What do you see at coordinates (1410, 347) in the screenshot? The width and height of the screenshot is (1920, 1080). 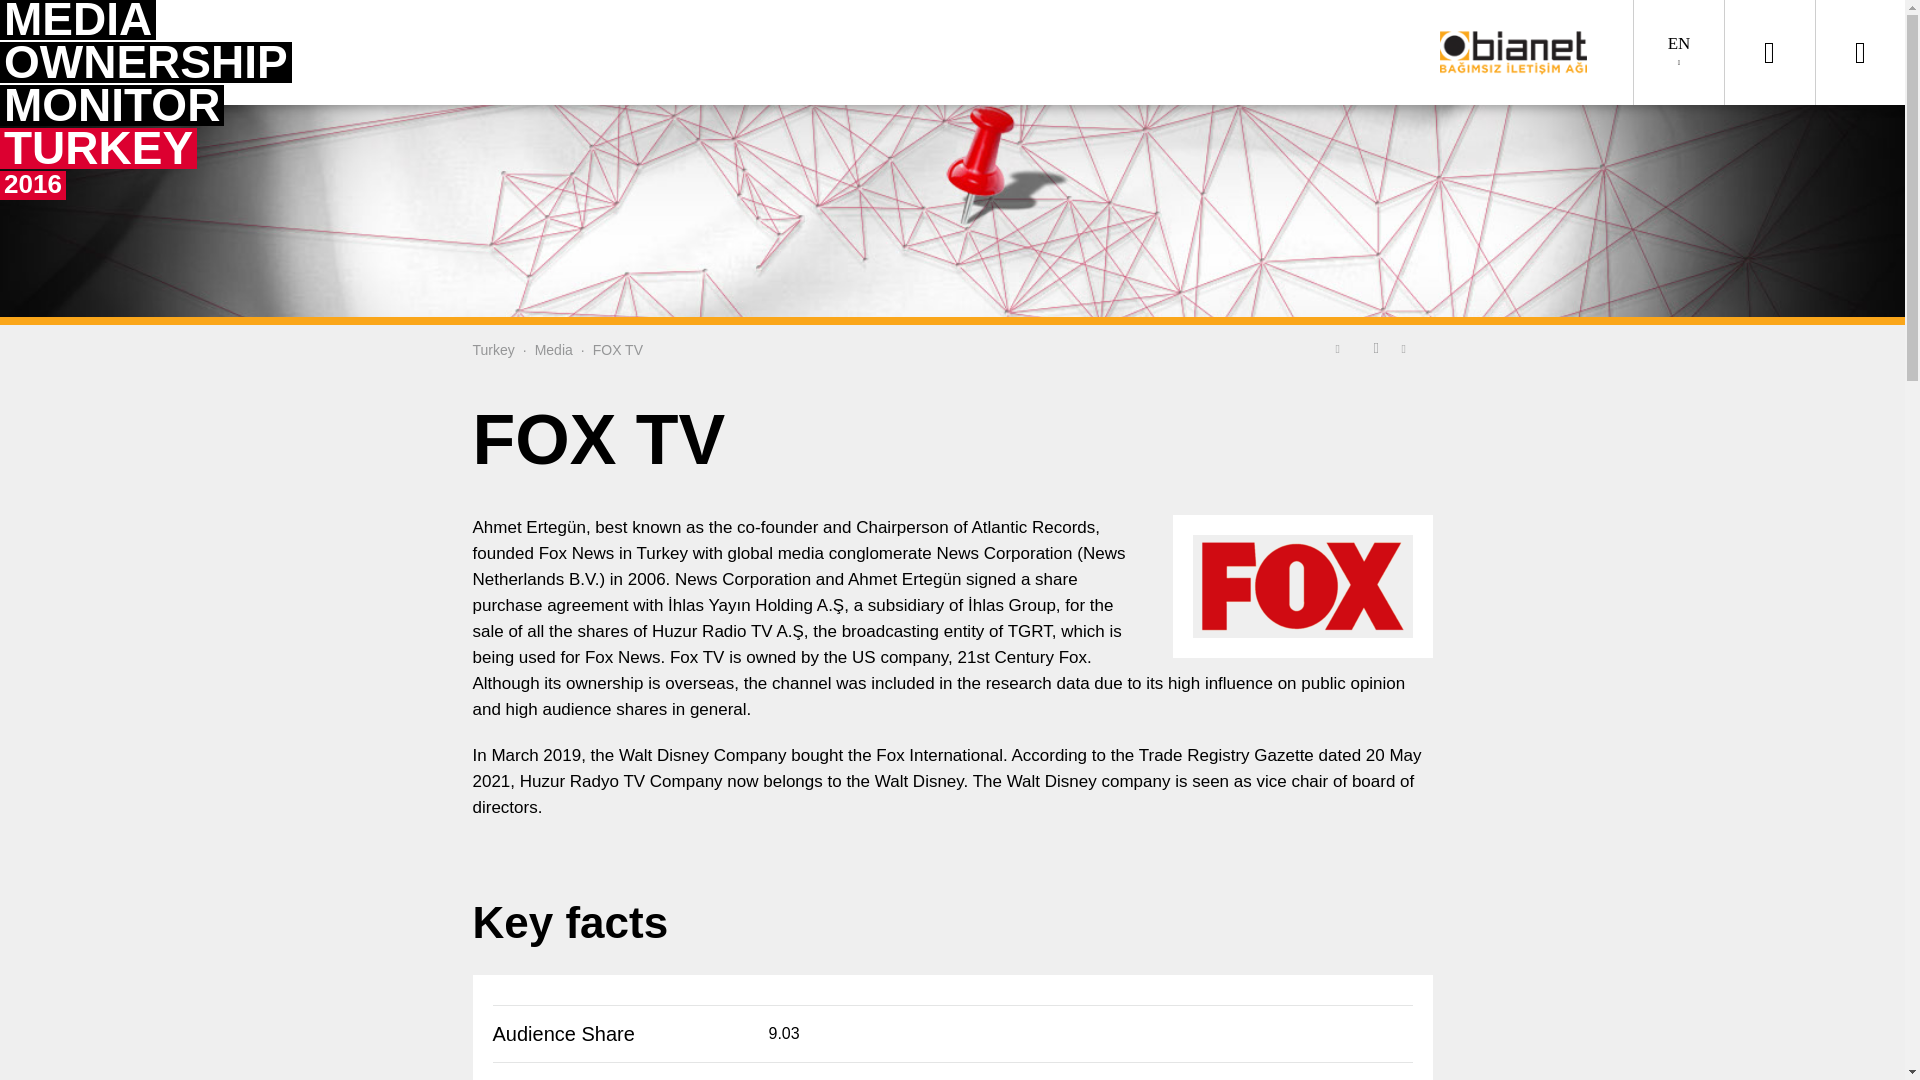 I see `Share this site by e-mail` at bounding box center [1410, 347].